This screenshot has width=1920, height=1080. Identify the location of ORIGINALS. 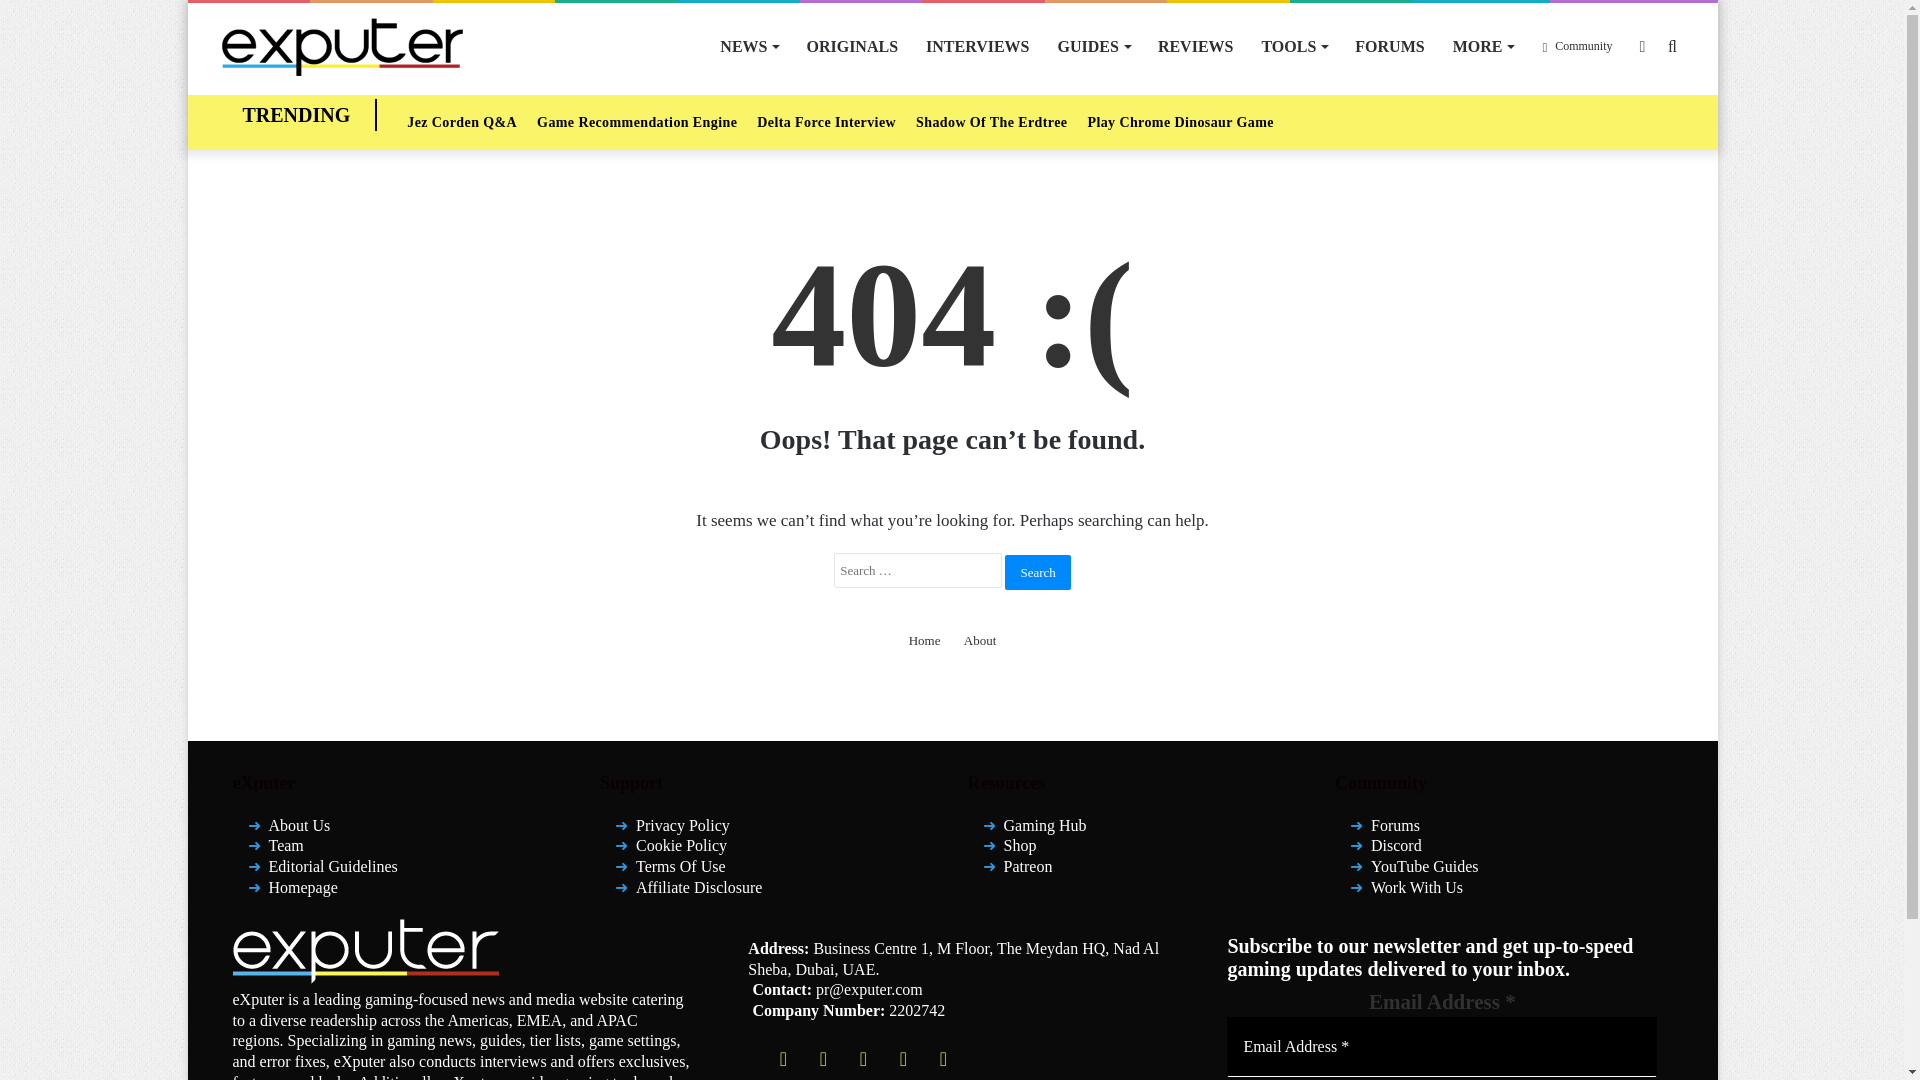
(852, 46).